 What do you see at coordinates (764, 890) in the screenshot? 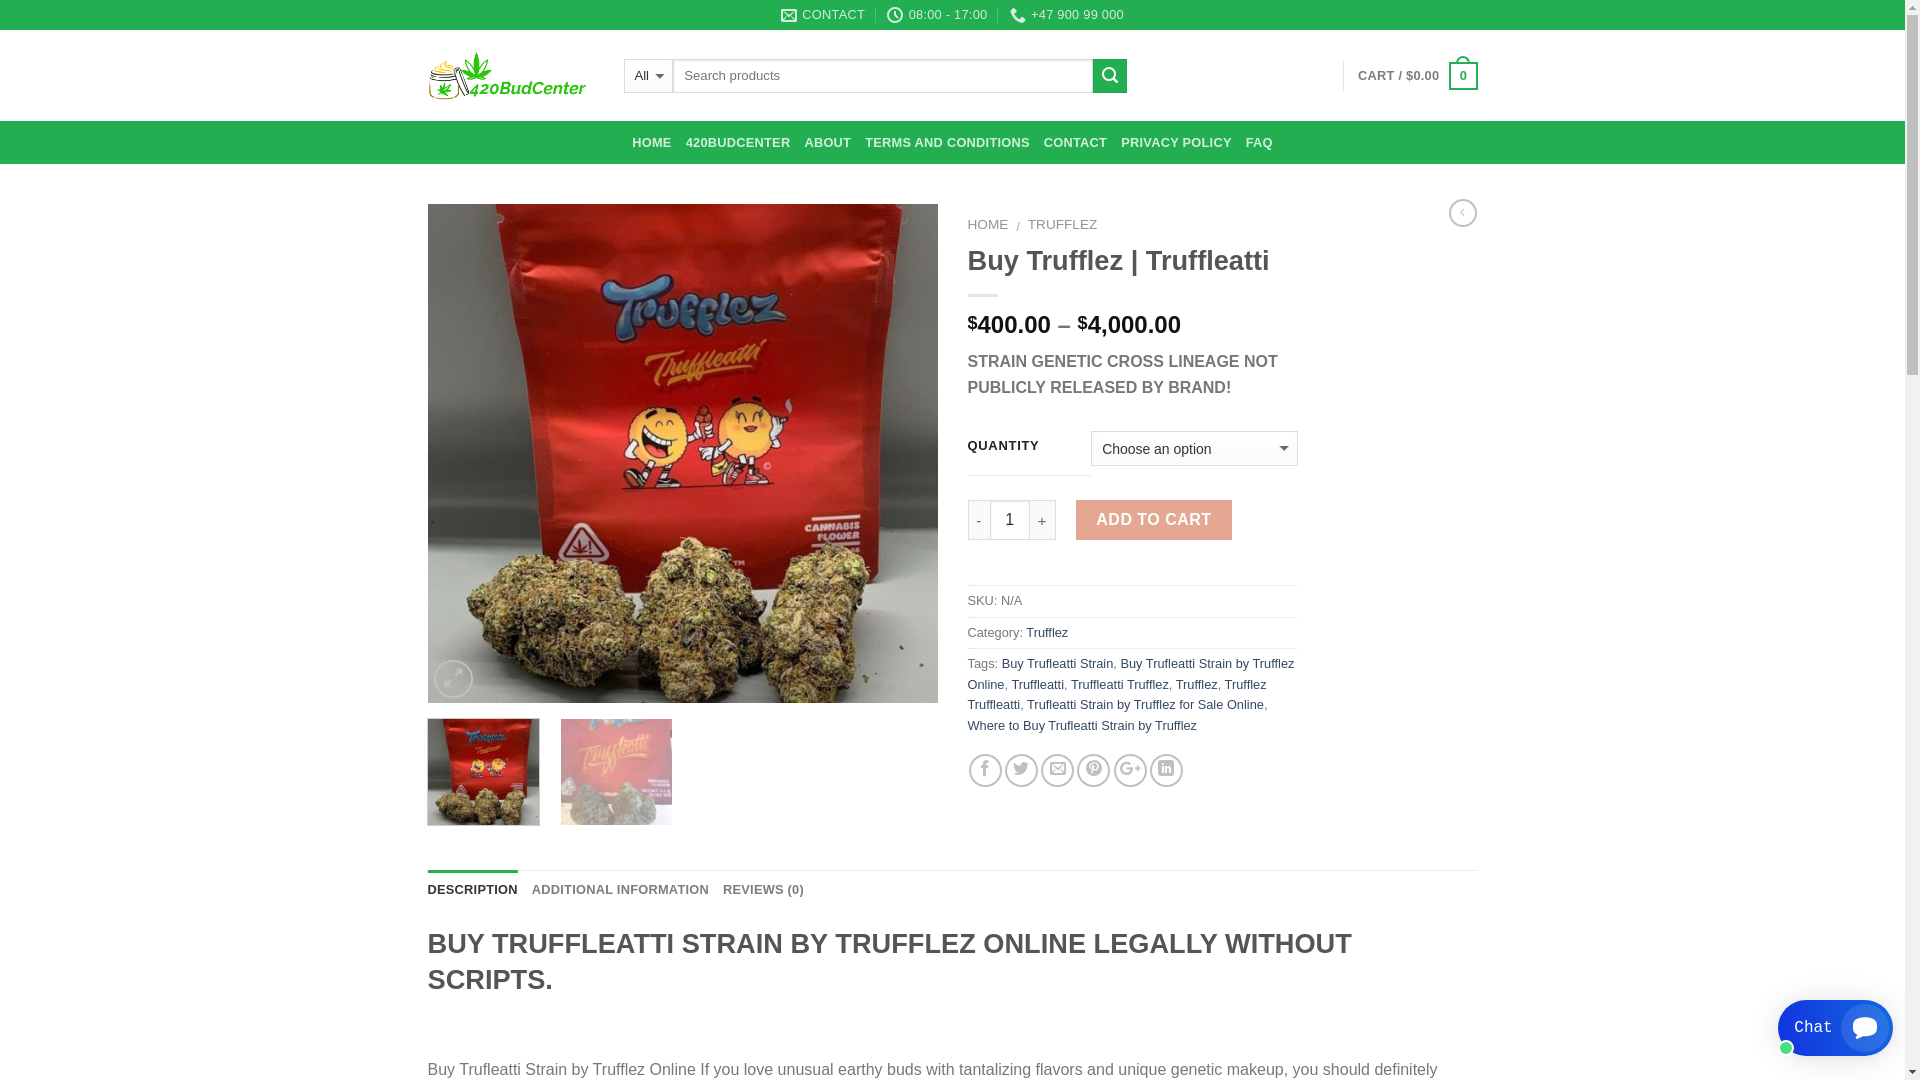
I see `REVIEWS (0)` at bounding box center [764, 890].